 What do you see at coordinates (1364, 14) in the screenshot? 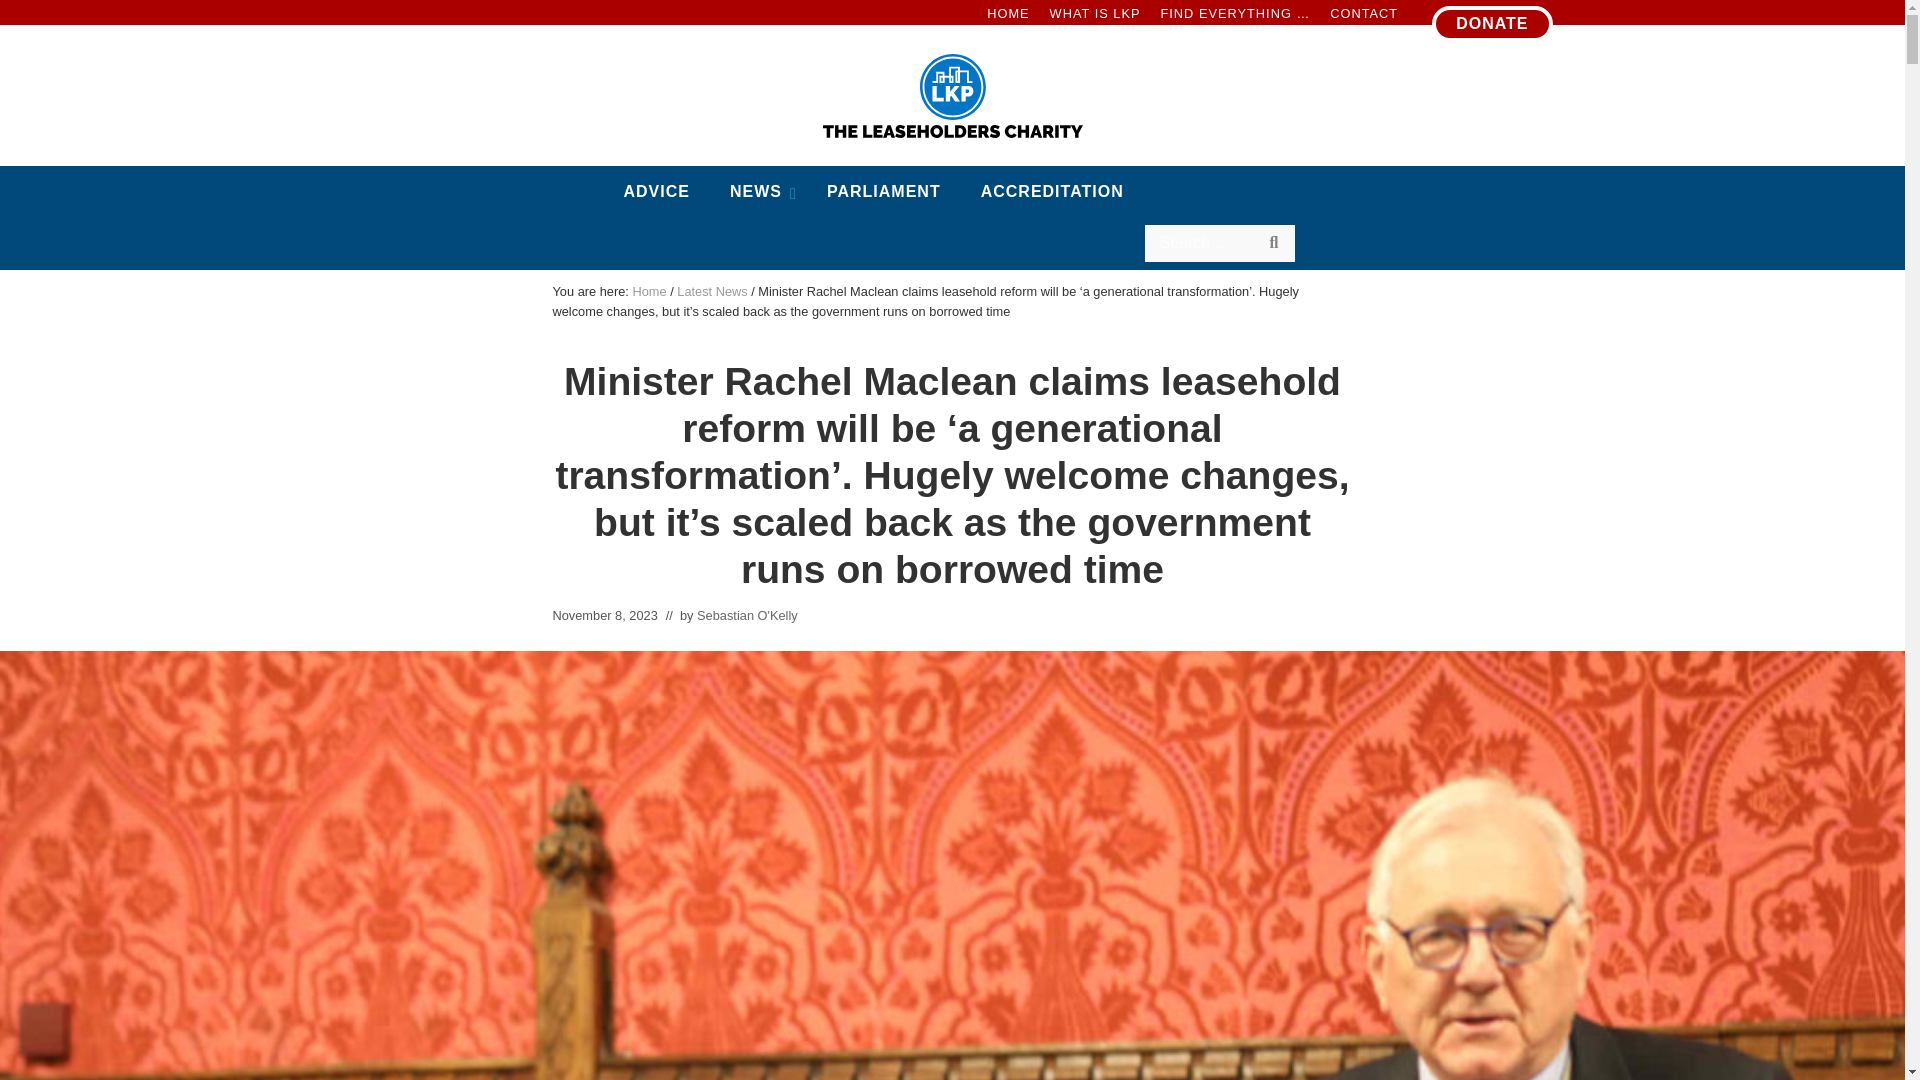
I see `DONATE` at bounding box center [1364, 14].